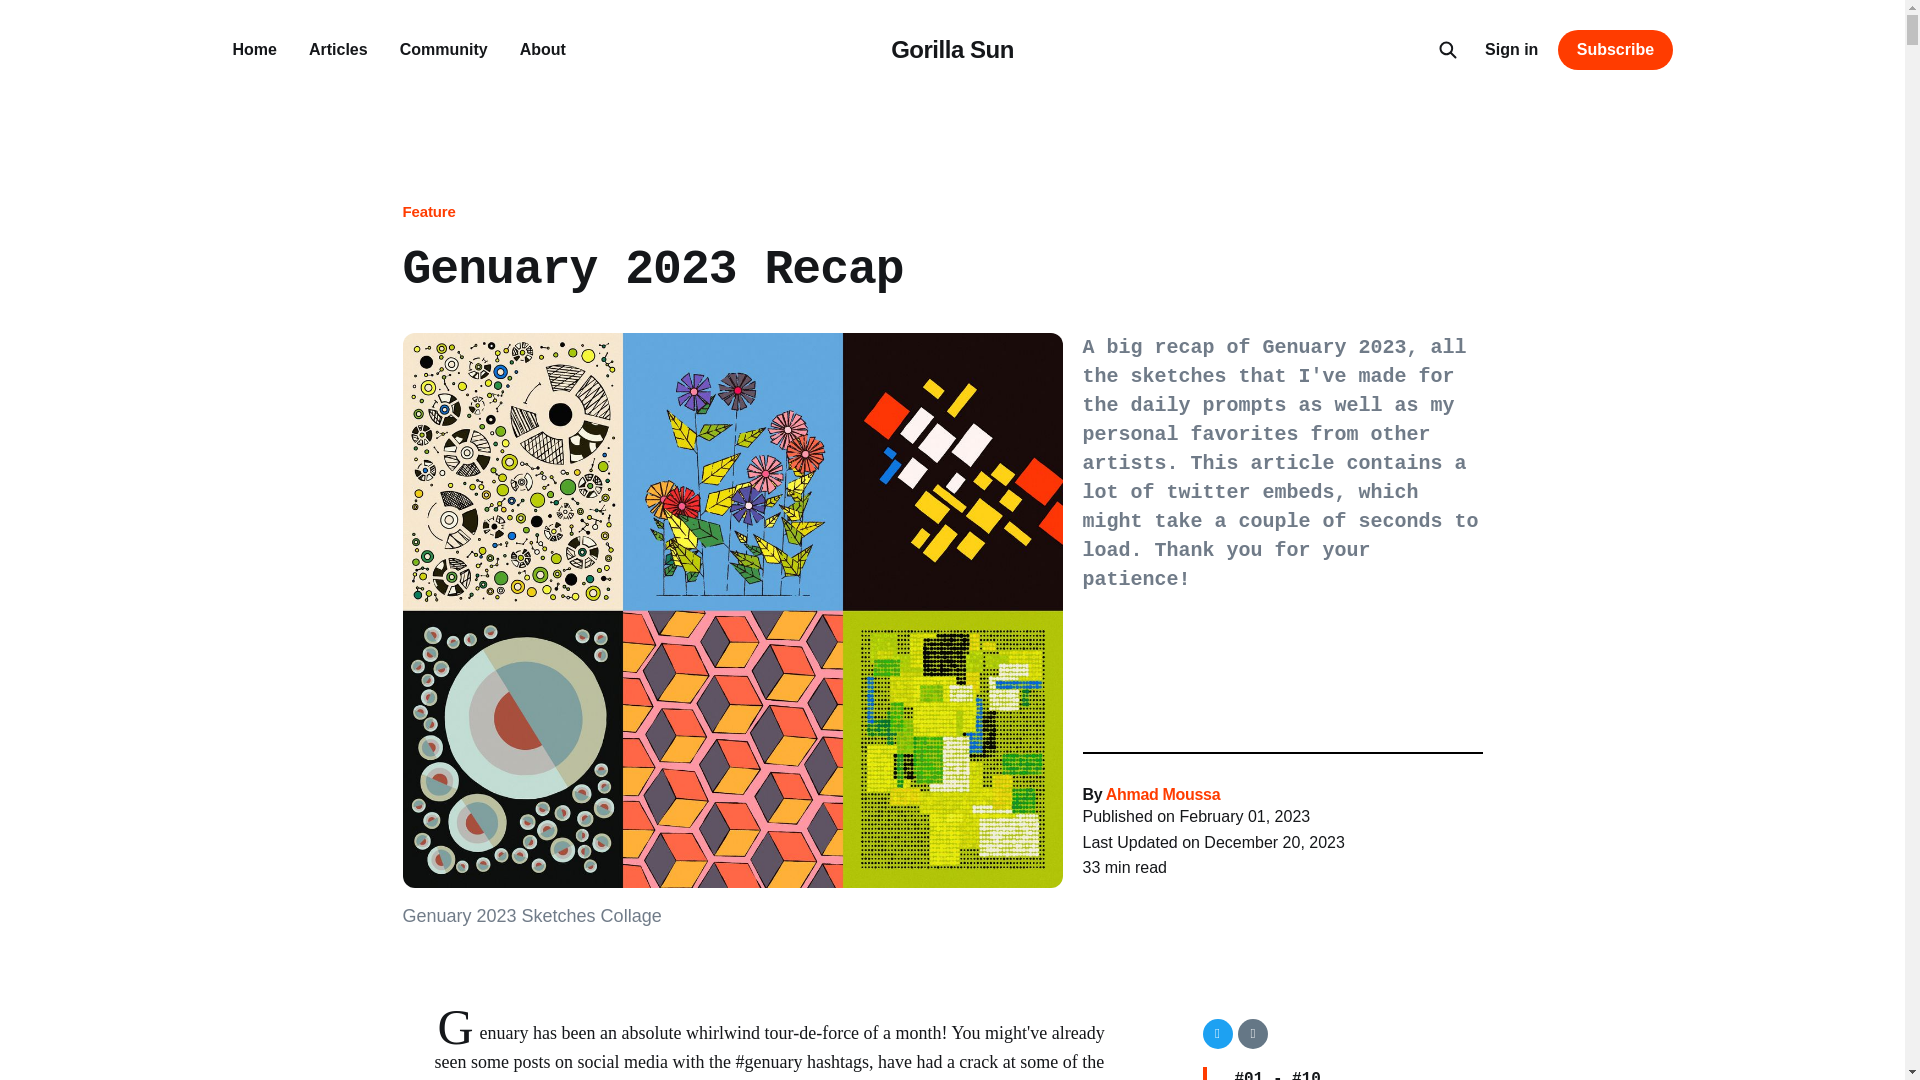  Describe the element at coordinates (1162, 794) in the screenshot. I see `Ahmad Moussa` at that location.